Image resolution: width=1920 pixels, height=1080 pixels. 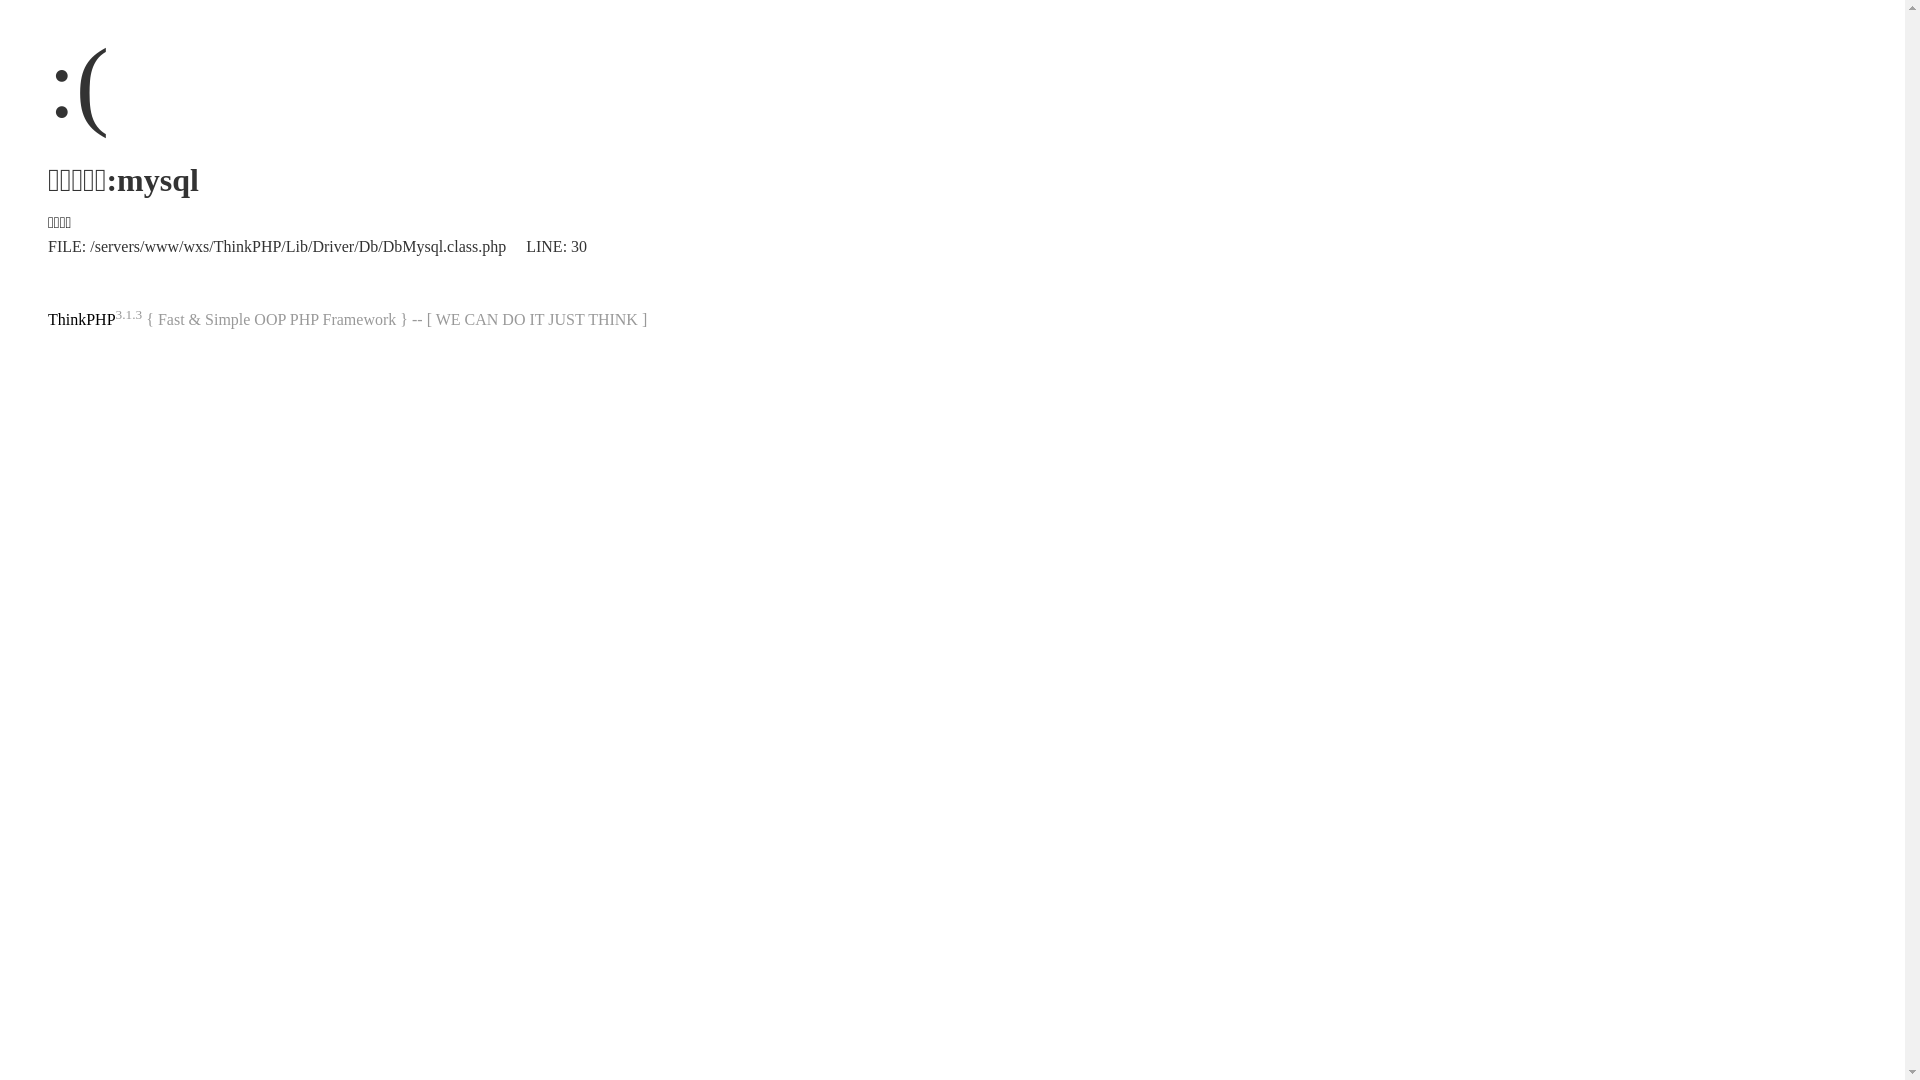 I want to click on ThinkPHP, so click(x=82, y=320).